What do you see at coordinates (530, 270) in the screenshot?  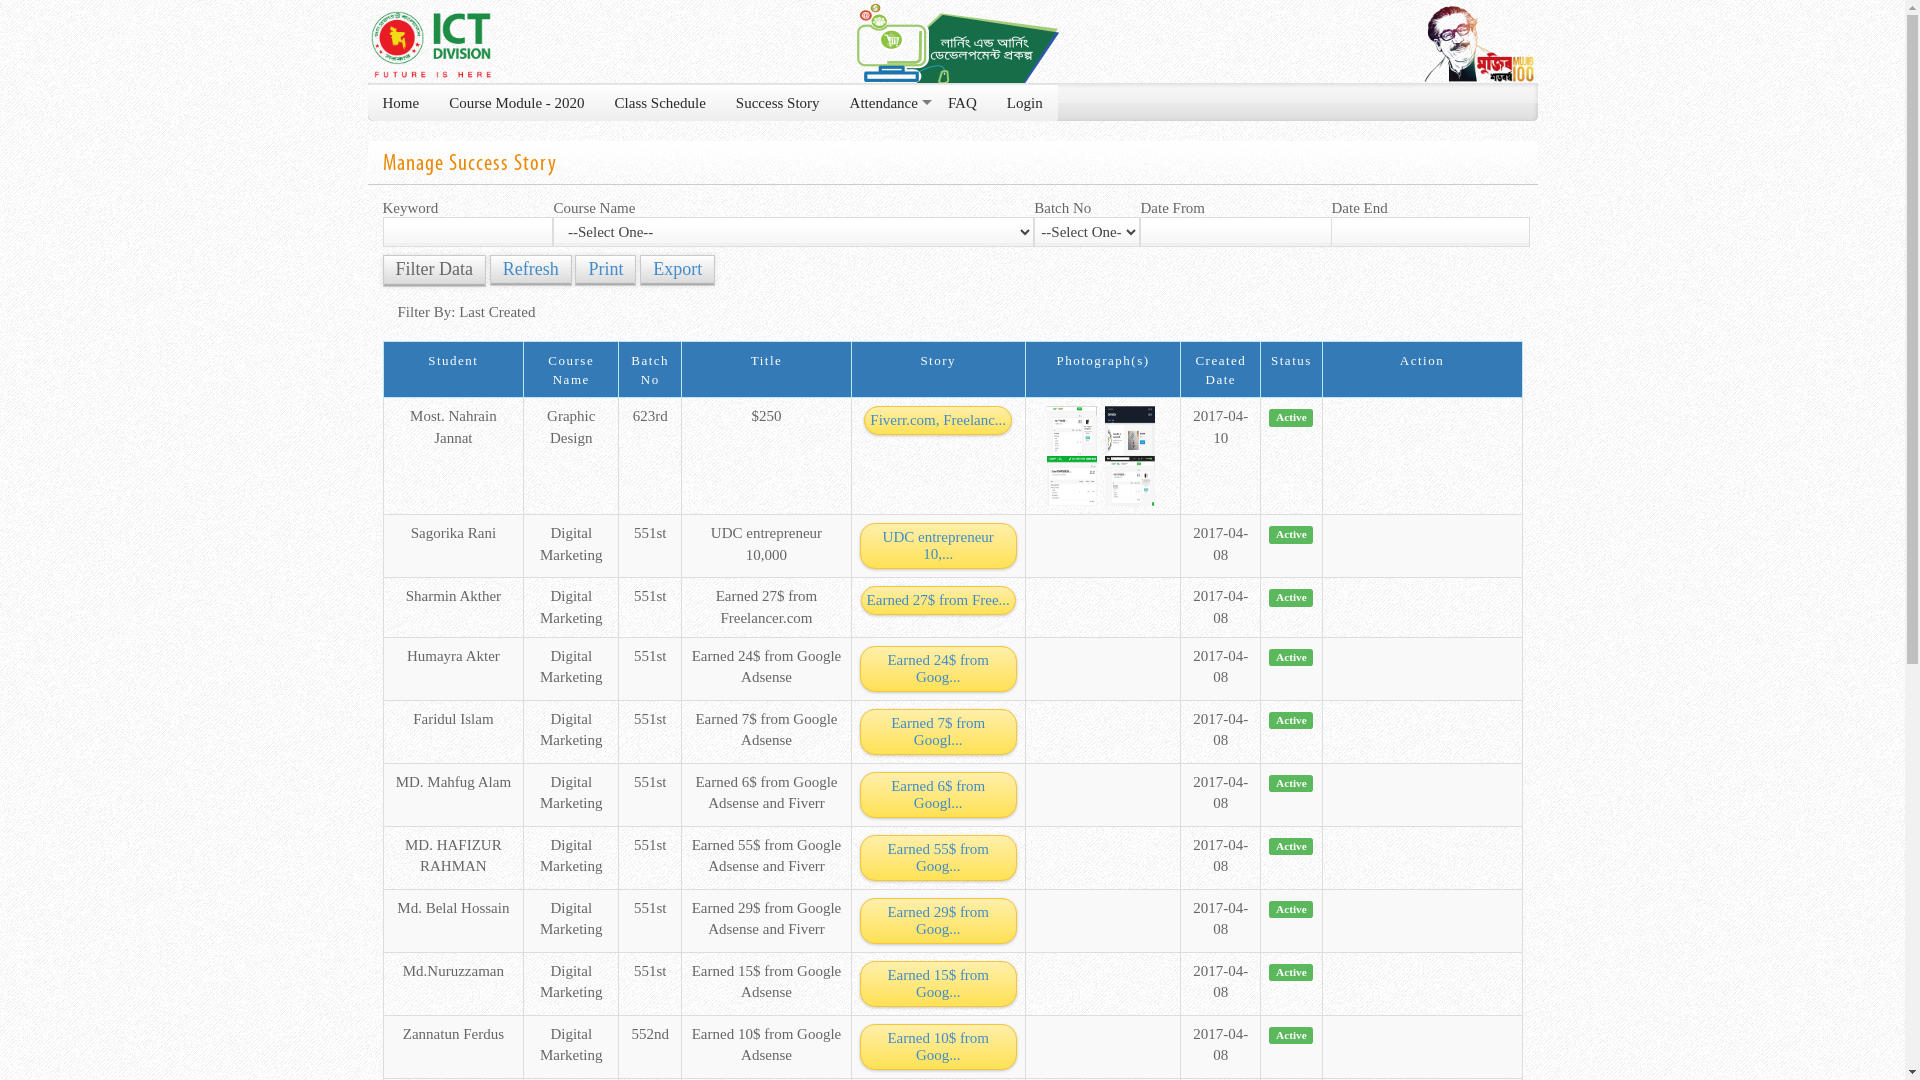 I see `Refresh` at bounding box center [530, 270].